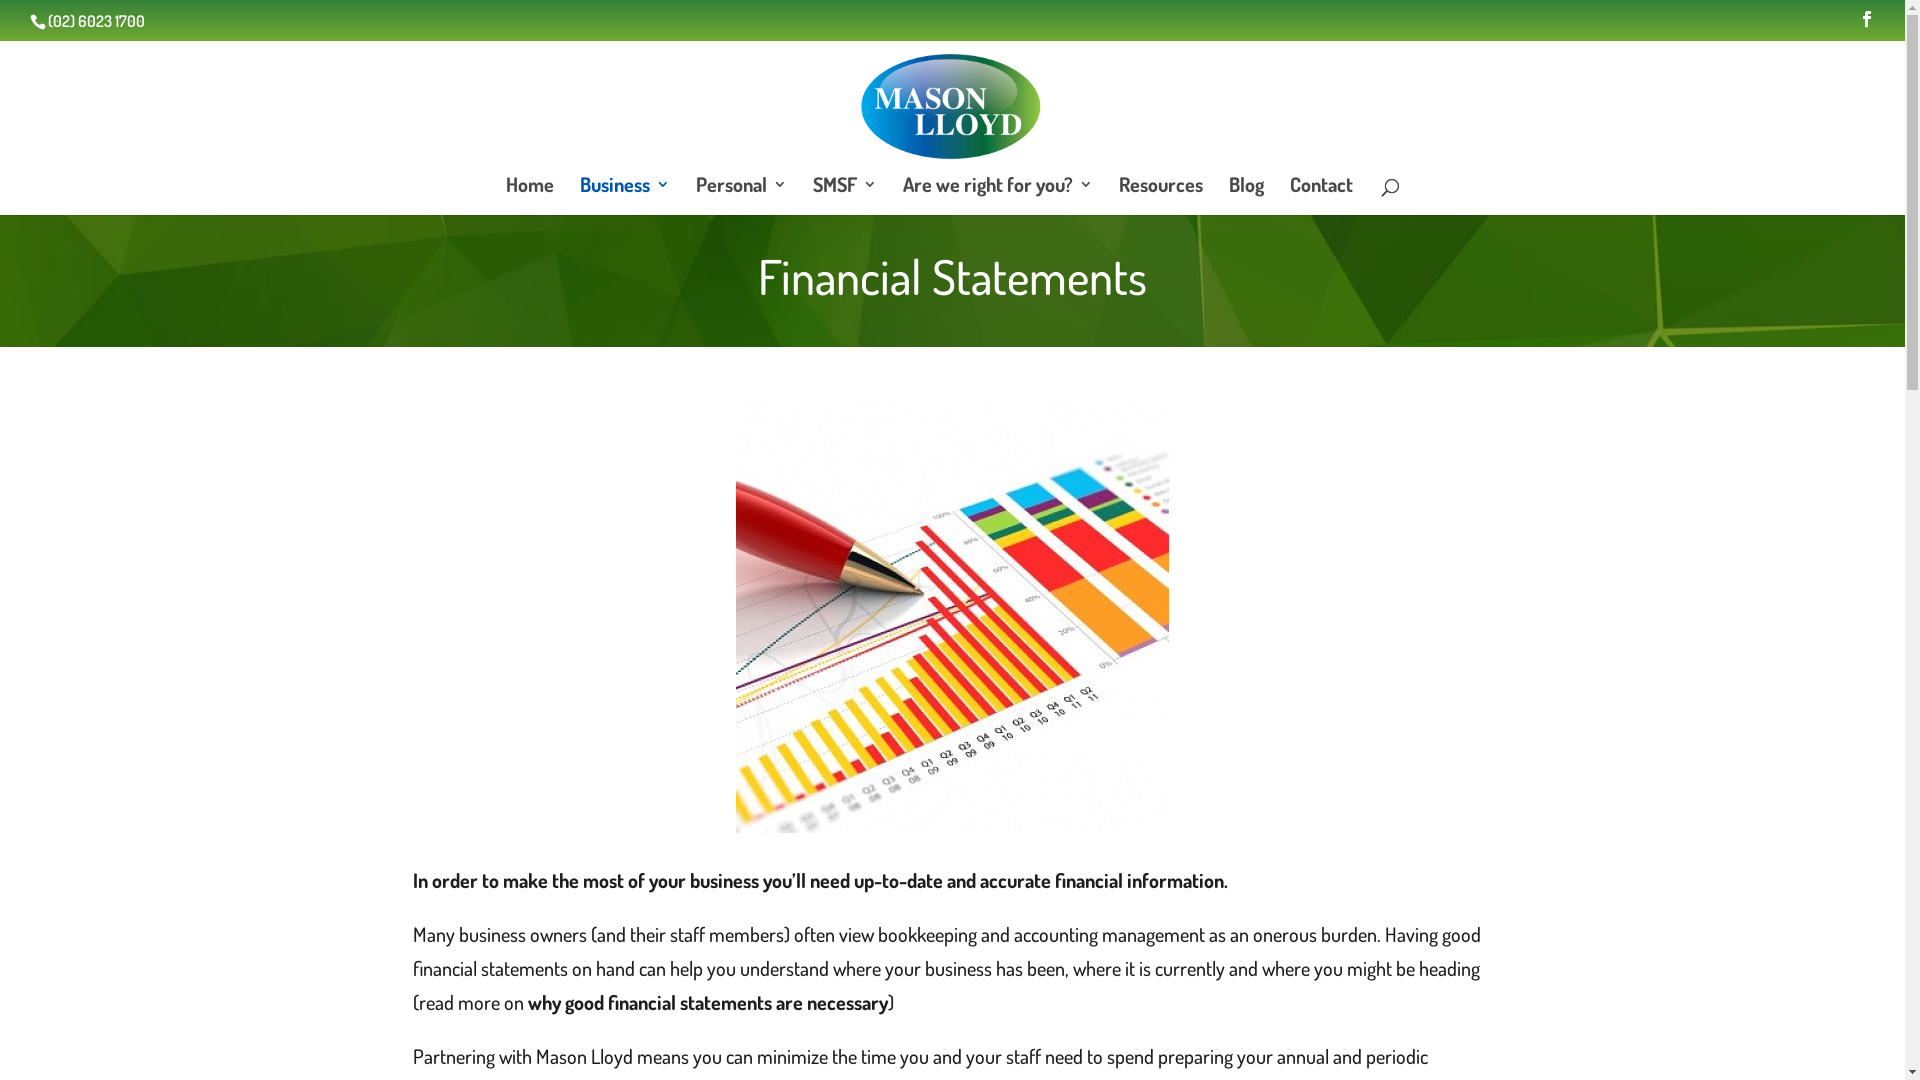  I want to click on Business, so click(625, 196).